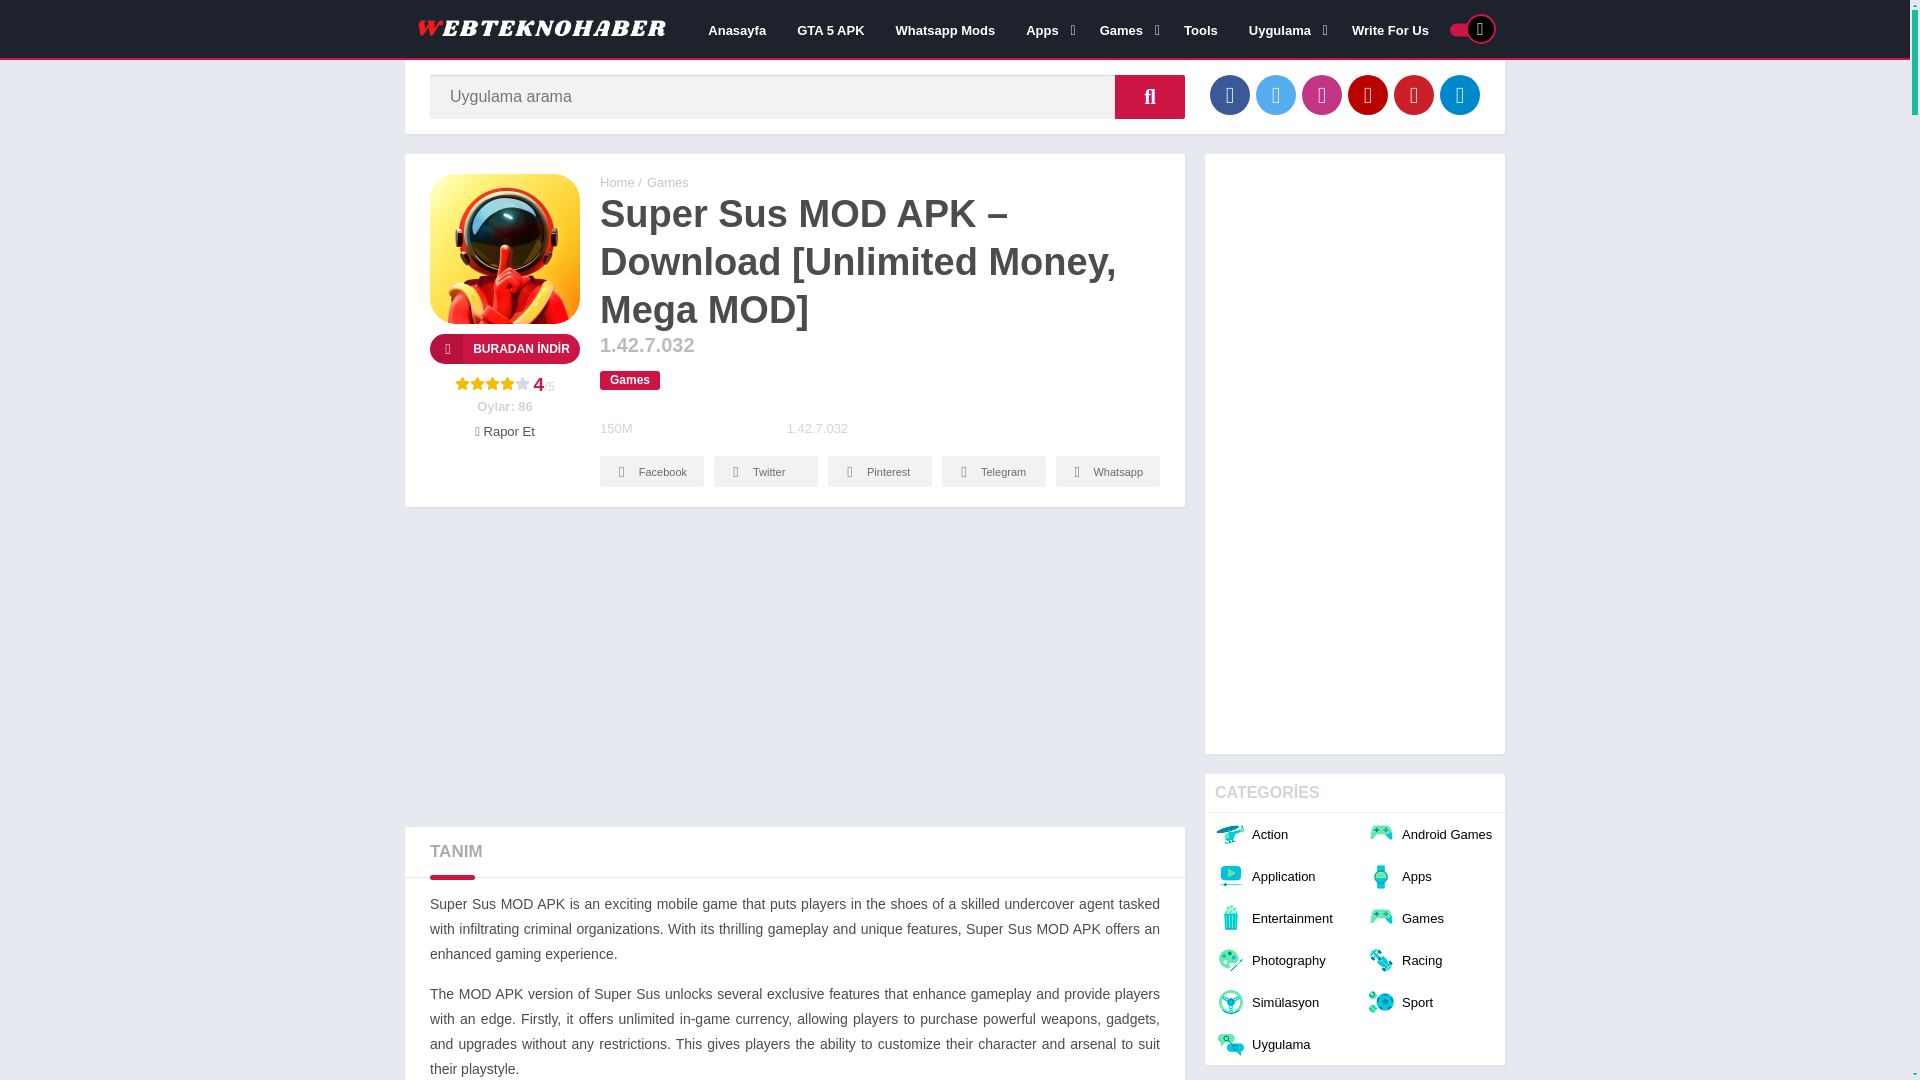 Image resolution: width=1920 pixels, height=1080 pixels. I want to click on Pinterest, so click(1414, 94).